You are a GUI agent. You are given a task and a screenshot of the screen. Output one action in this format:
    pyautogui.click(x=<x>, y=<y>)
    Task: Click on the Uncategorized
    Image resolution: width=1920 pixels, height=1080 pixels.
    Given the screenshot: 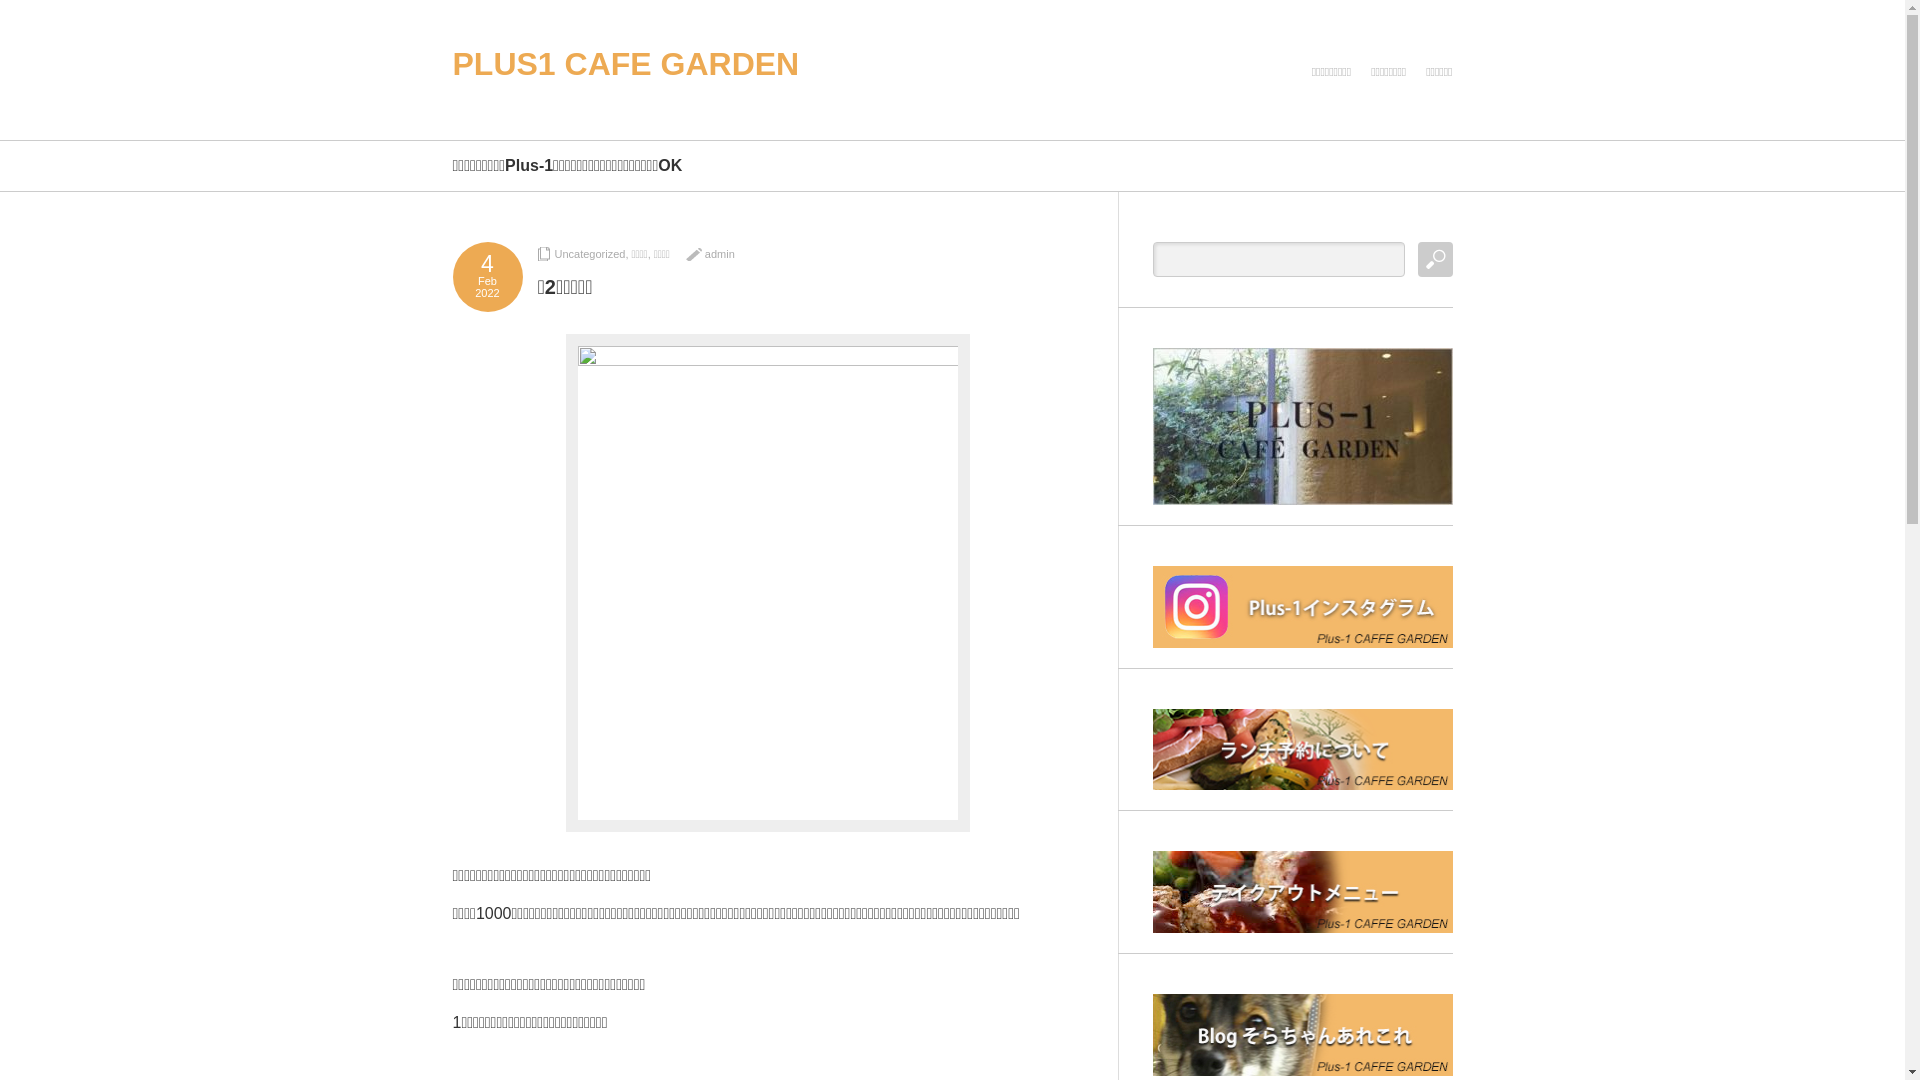 What is the action you would take?
    pyautogui.click(x=590, y=254)
    